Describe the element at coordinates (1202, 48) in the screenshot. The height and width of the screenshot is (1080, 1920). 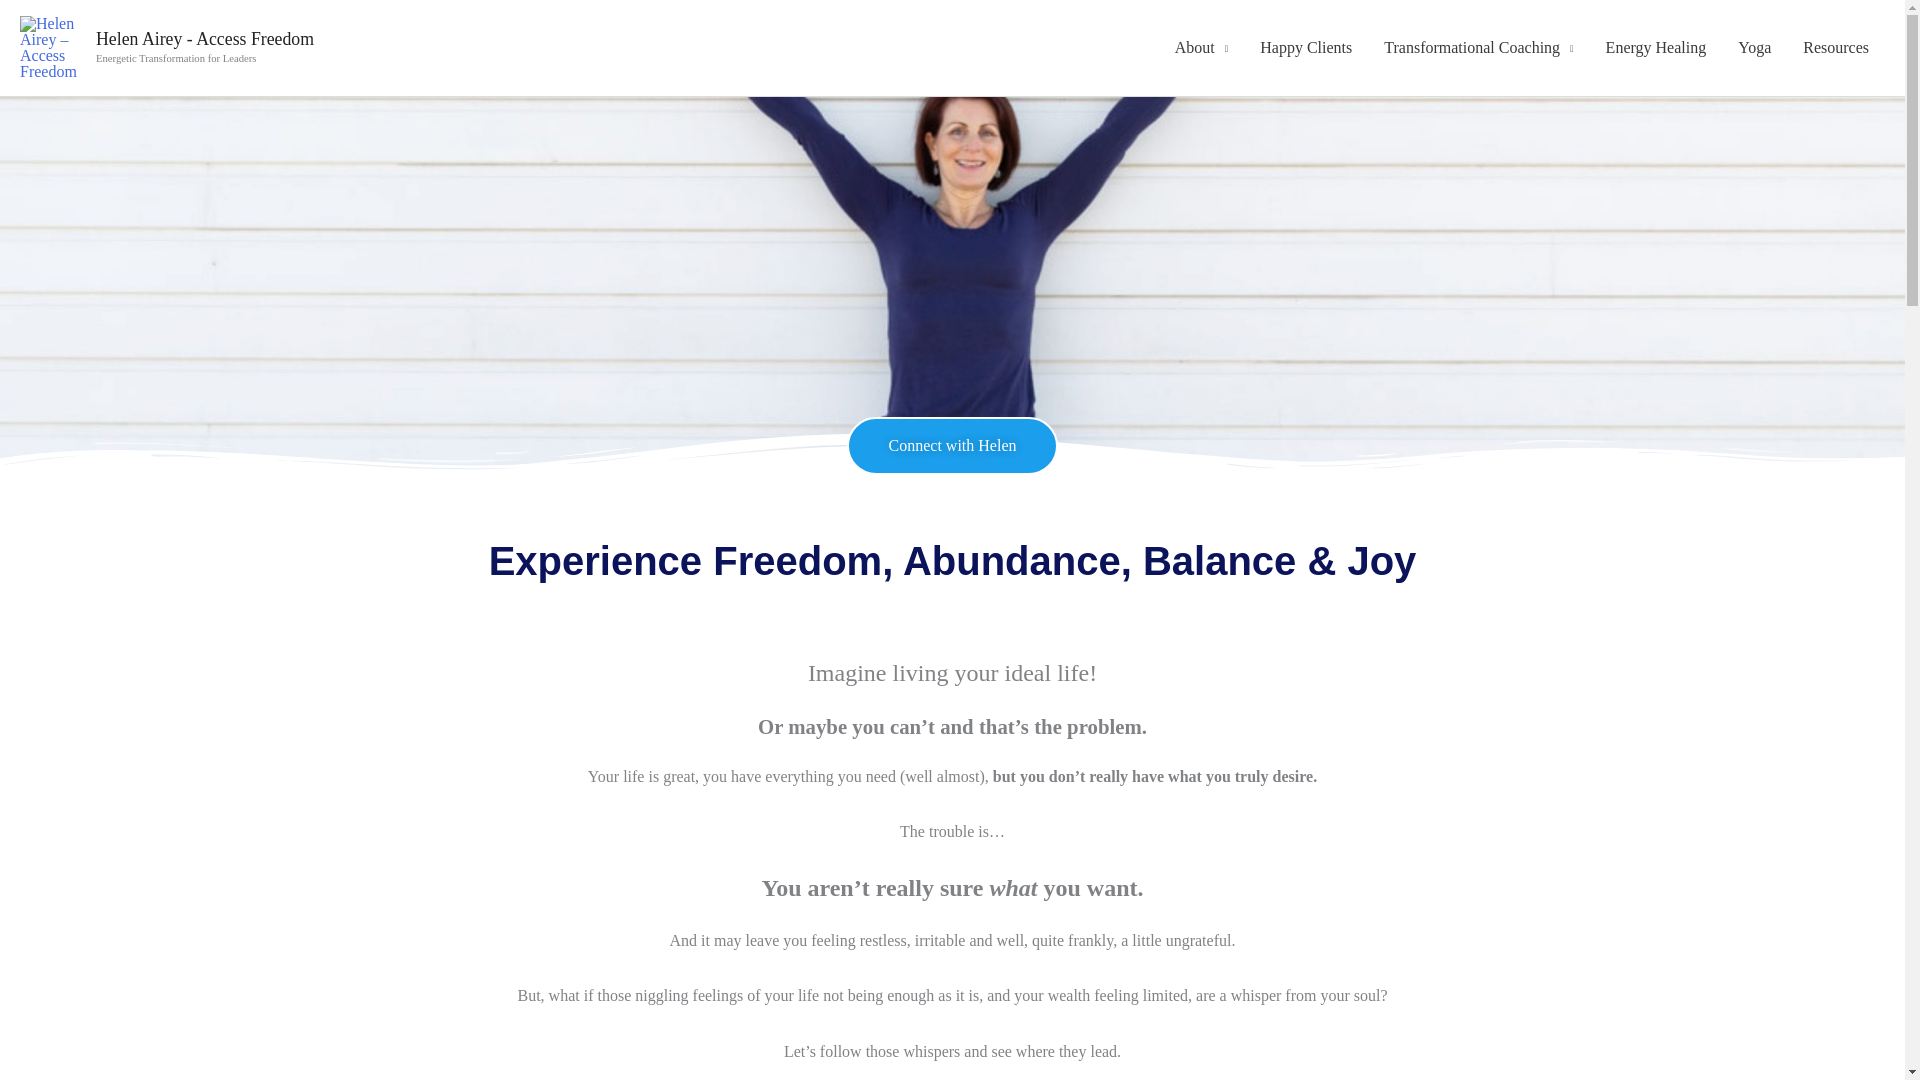
I see `About` at that location.